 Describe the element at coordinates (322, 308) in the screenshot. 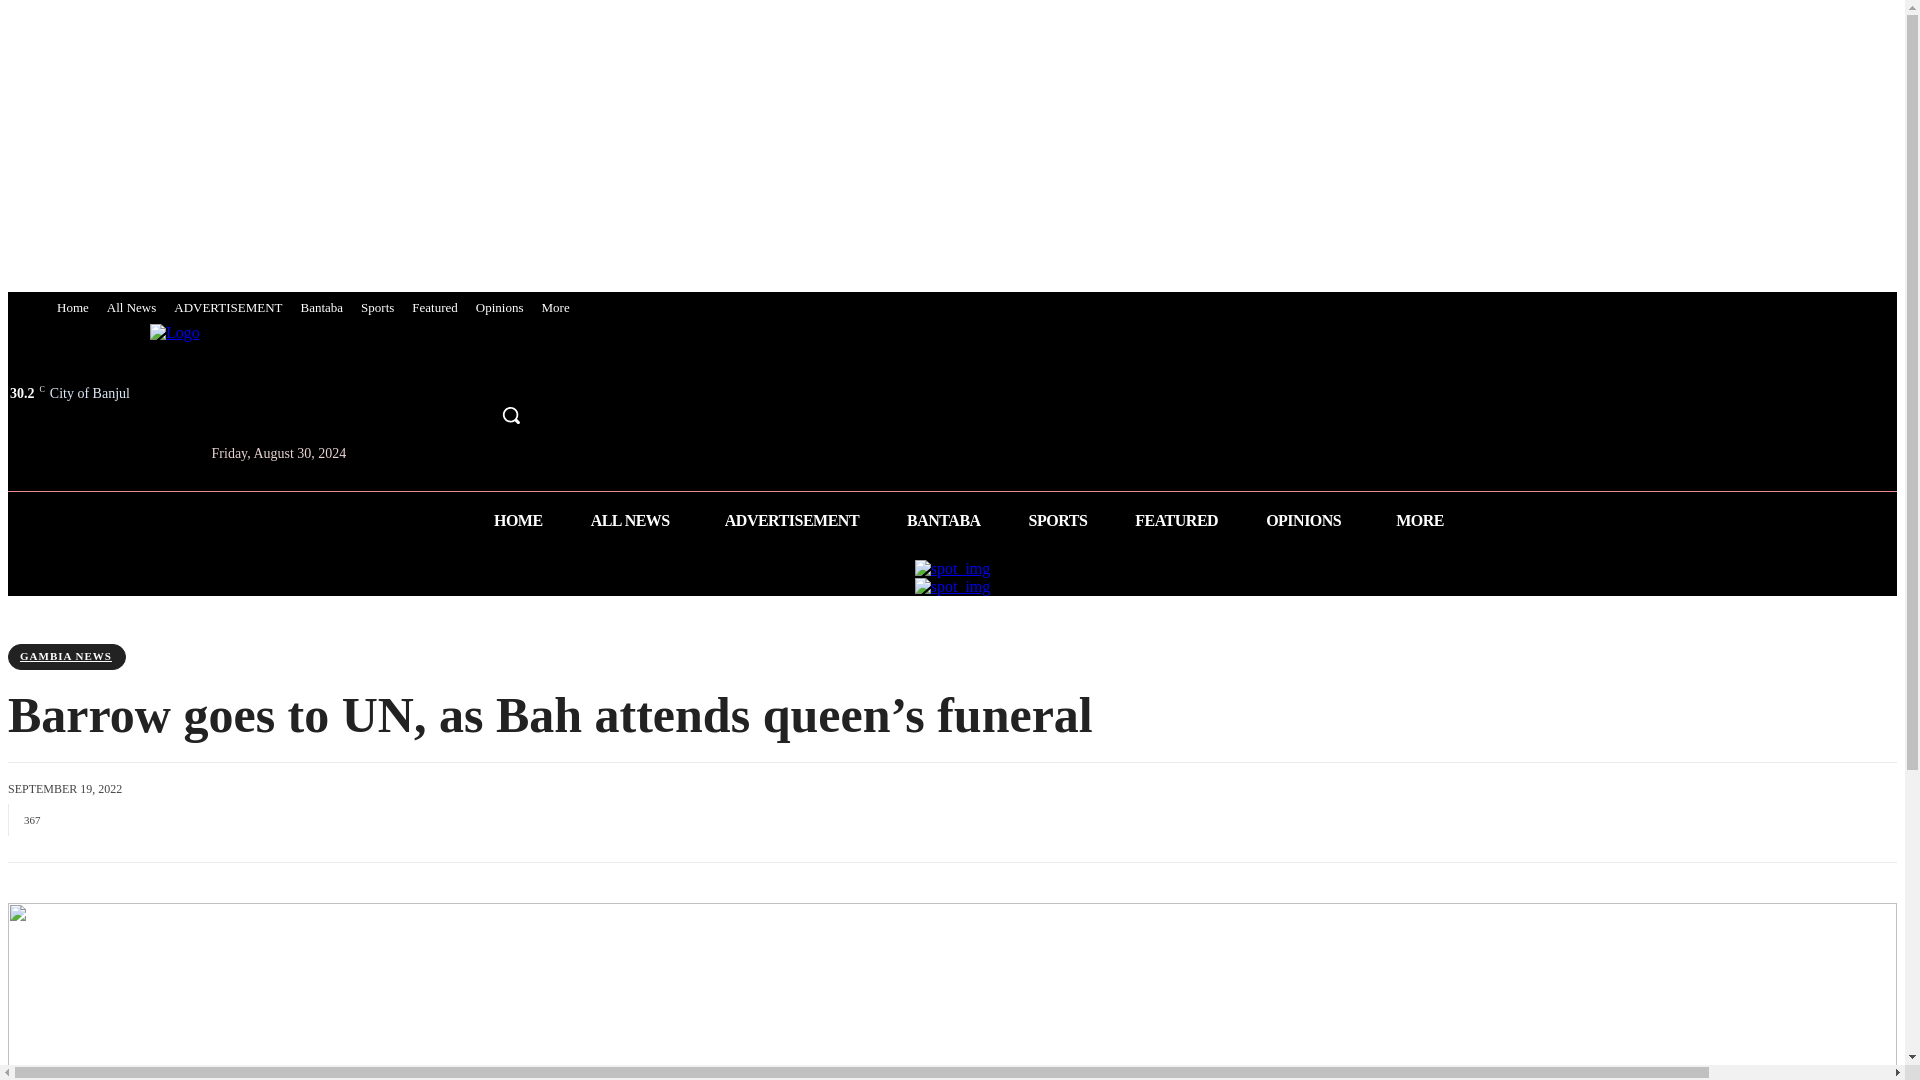

I see `Bantaba` at that location.